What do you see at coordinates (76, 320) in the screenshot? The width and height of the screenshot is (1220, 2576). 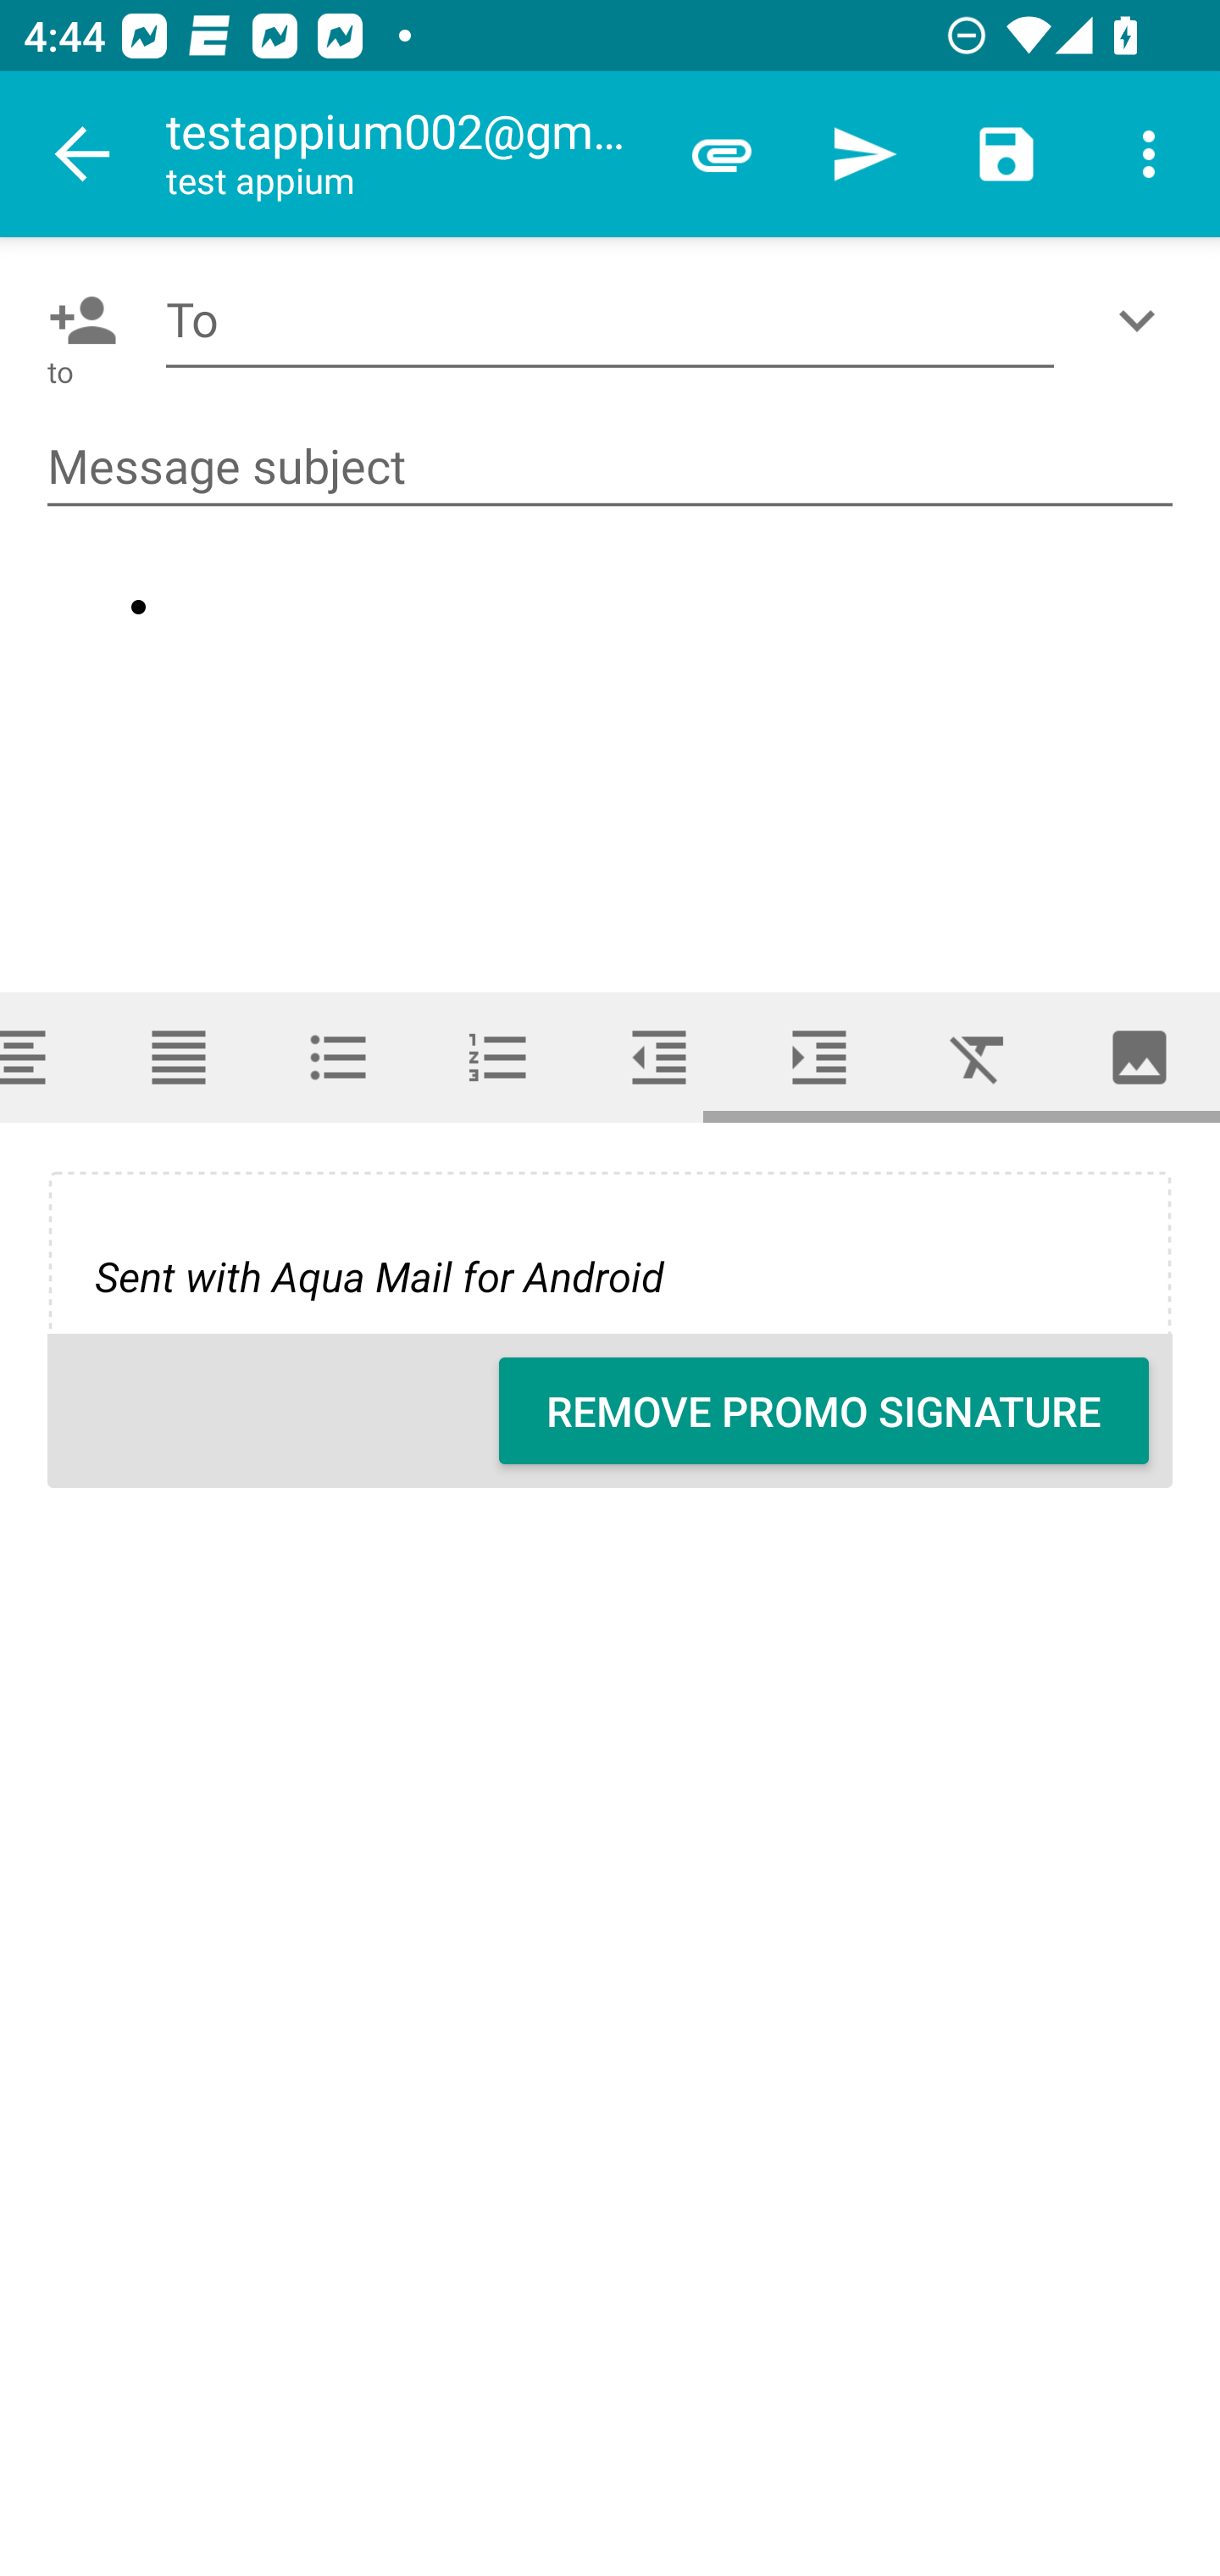 I see `Pick contact: To` at bounding box center [76, 320].